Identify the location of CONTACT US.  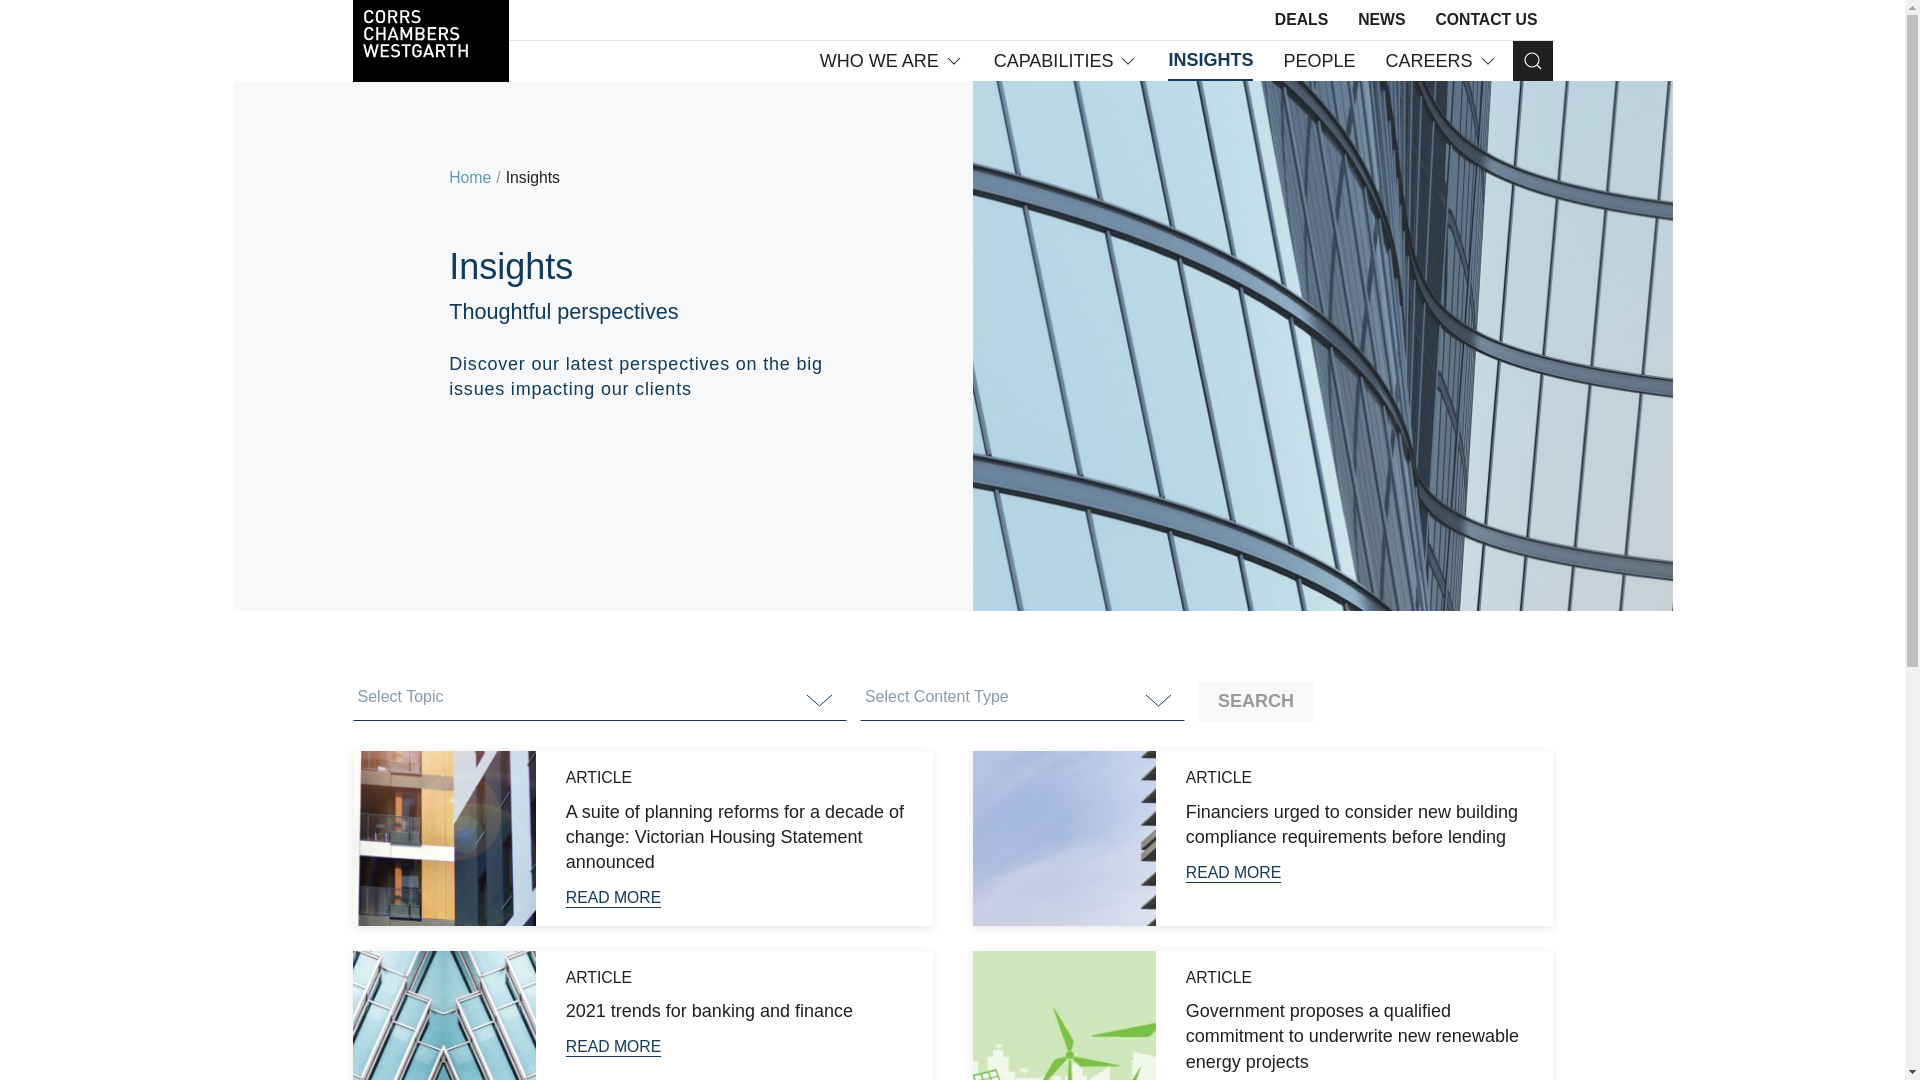
(1486, 20).